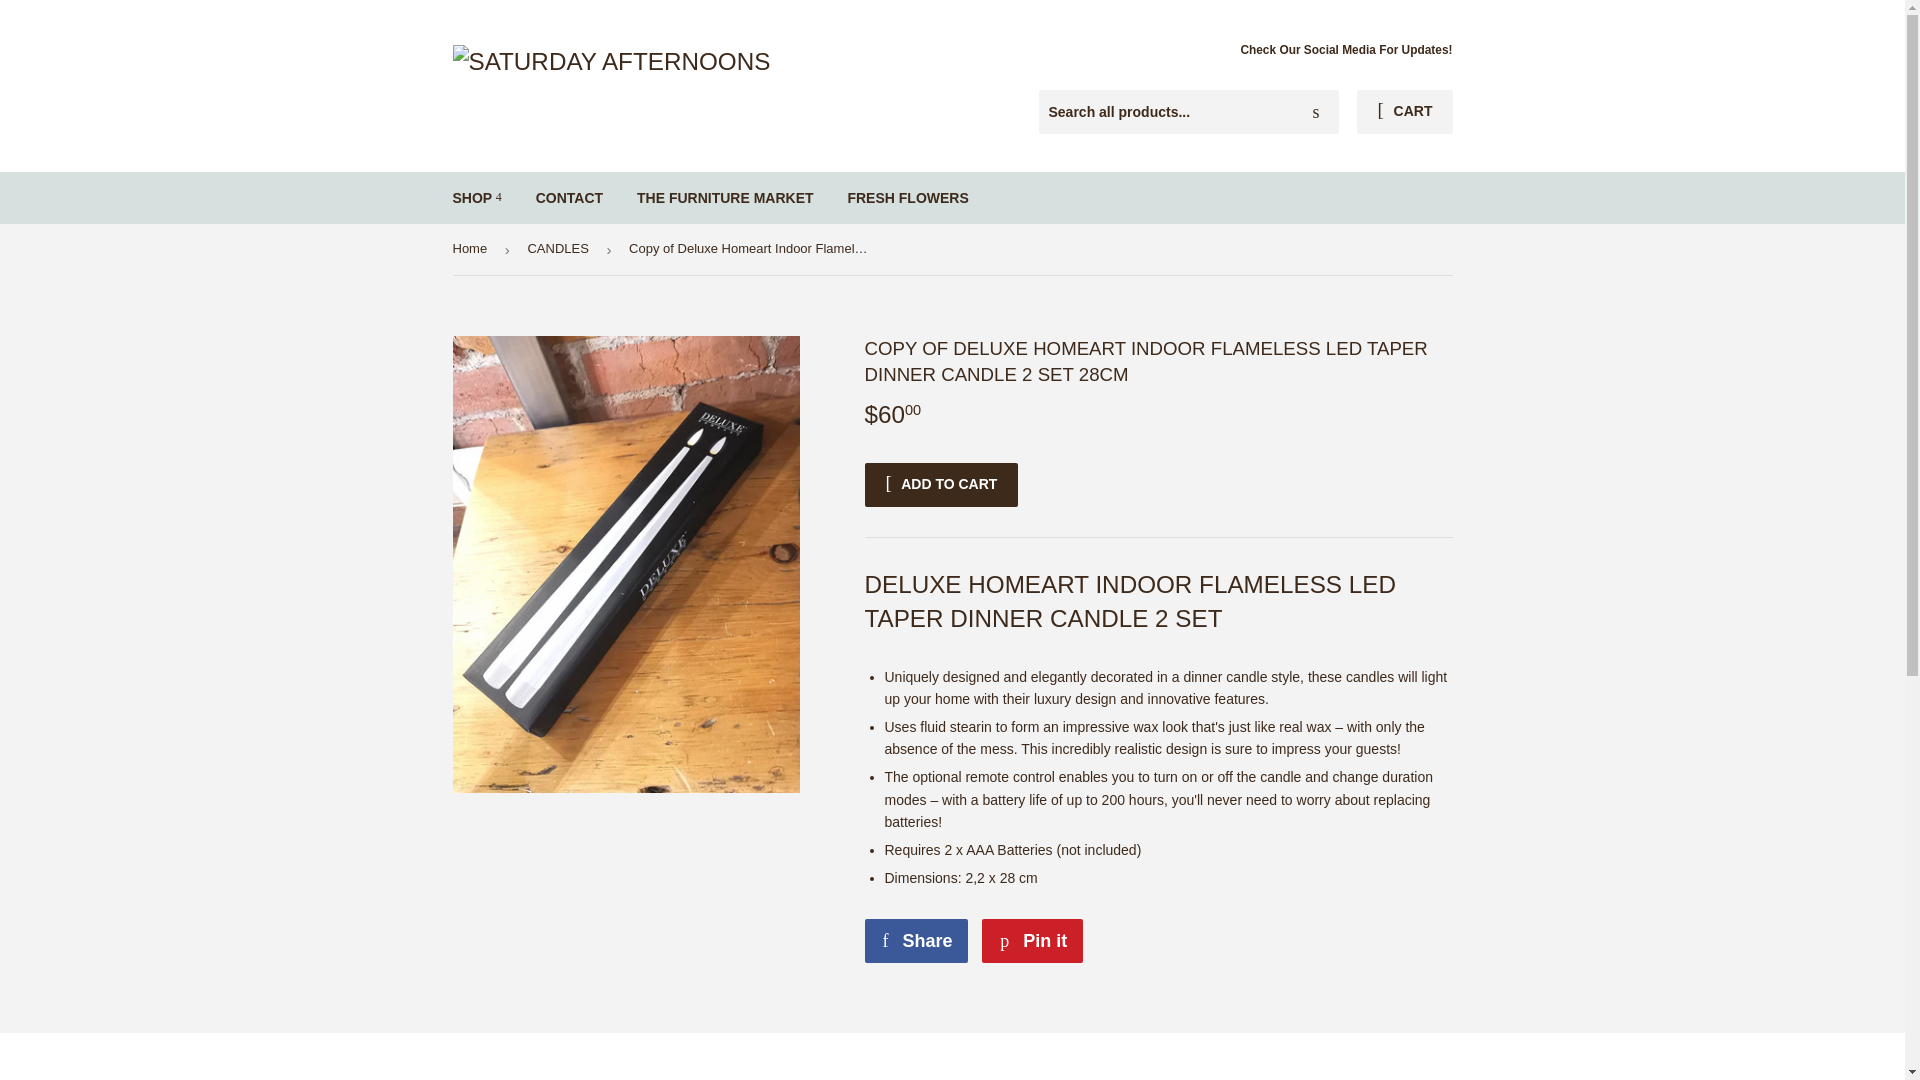 The height and width of the screenshot is (1080, 1920). I want to click on Share on Facebook, so click(472, 249).